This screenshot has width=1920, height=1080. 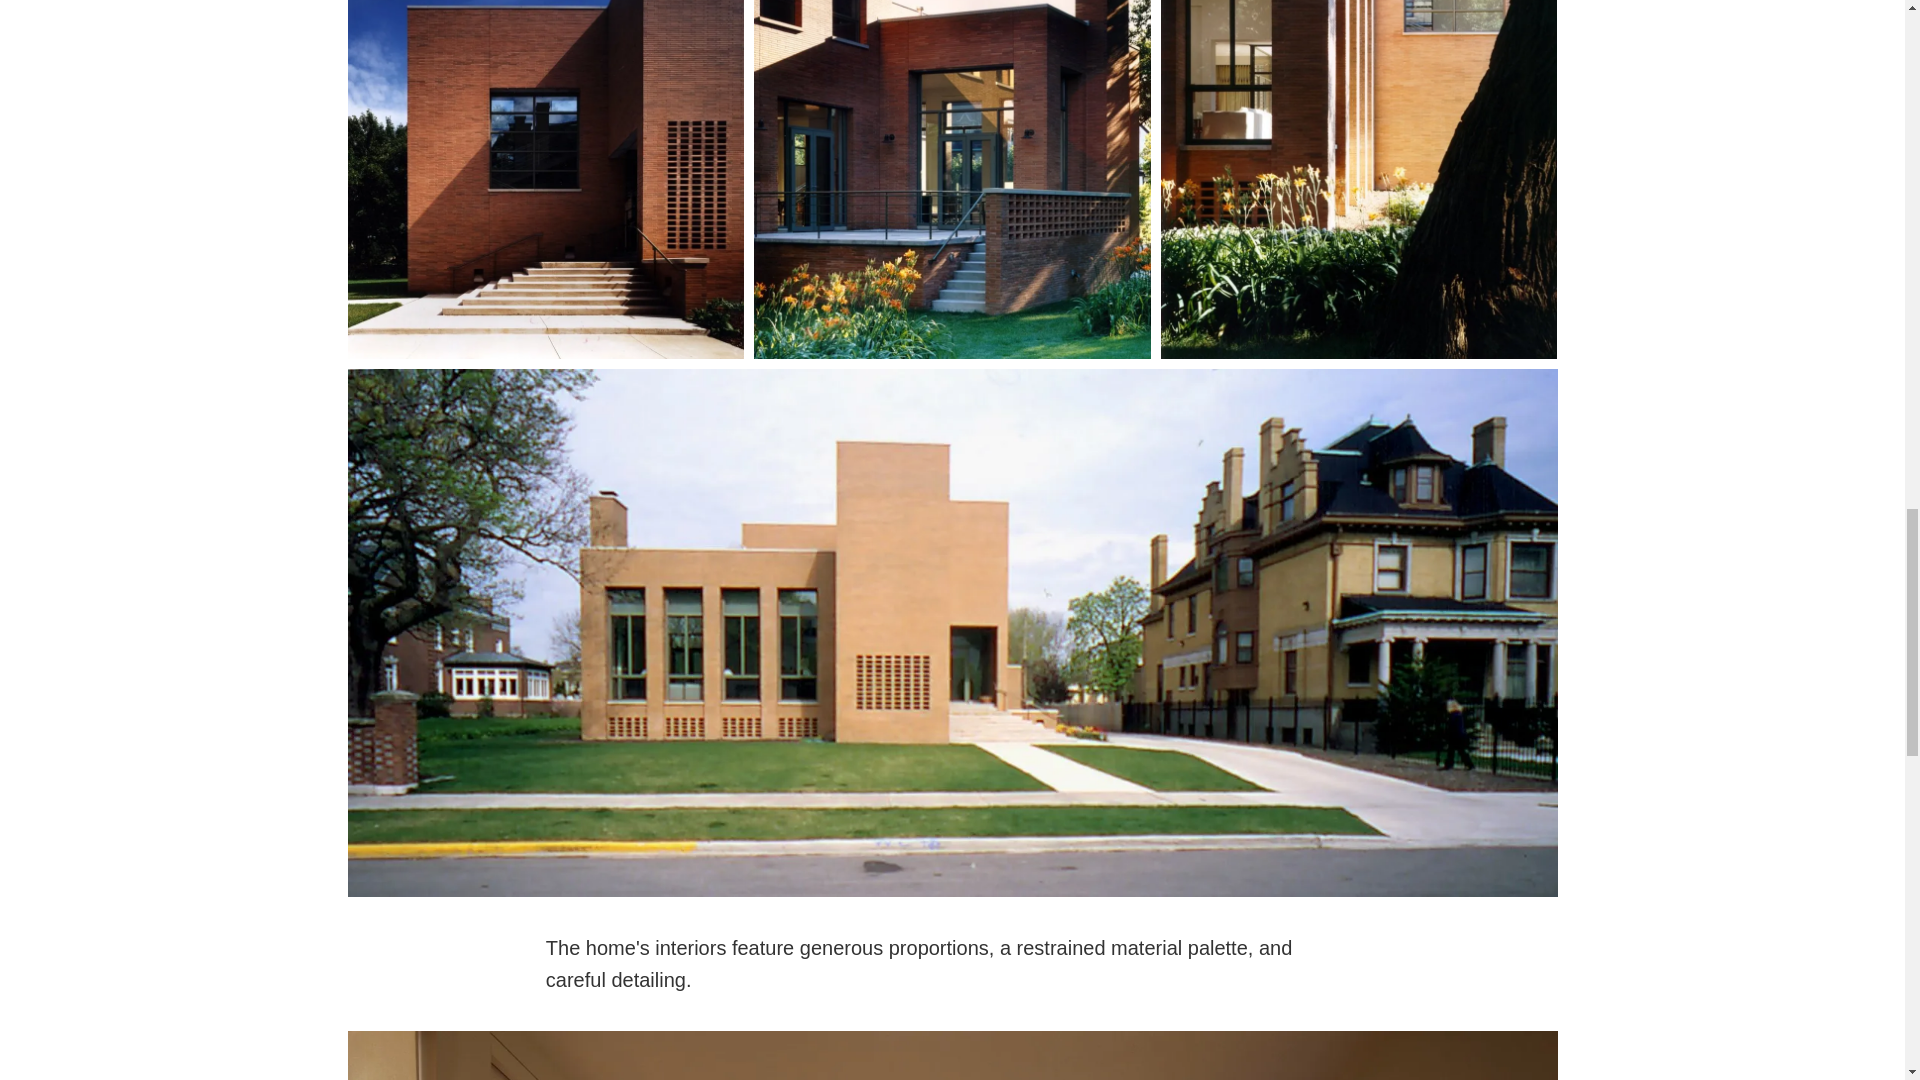 What do you see at coordinates (952, 180) in the screenshot?
I see `S Kenwood 9` at bounding box center [952, 180].